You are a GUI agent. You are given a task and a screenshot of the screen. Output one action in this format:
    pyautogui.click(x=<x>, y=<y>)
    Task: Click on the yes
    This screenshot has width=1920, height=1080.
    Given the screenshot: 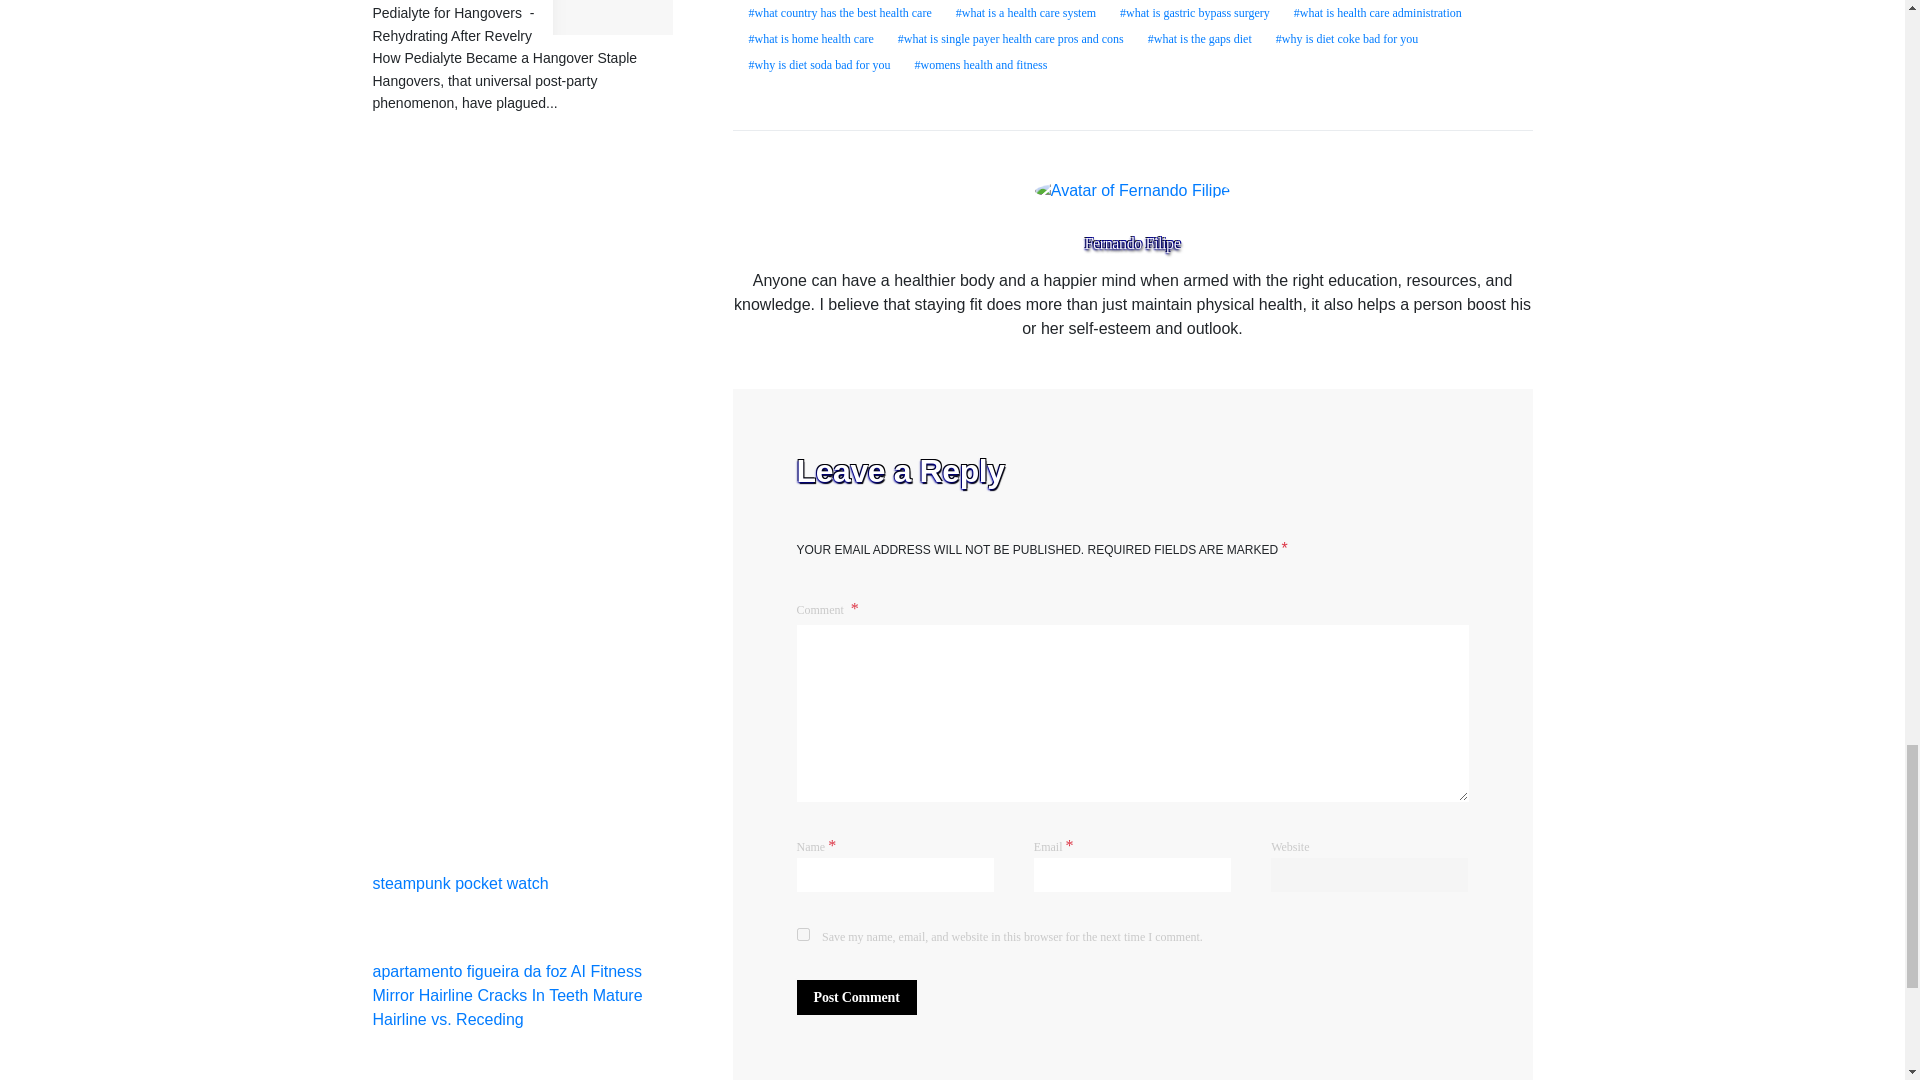 What is the action you would take?
    pyautogui.click(x=802, y=934)
    